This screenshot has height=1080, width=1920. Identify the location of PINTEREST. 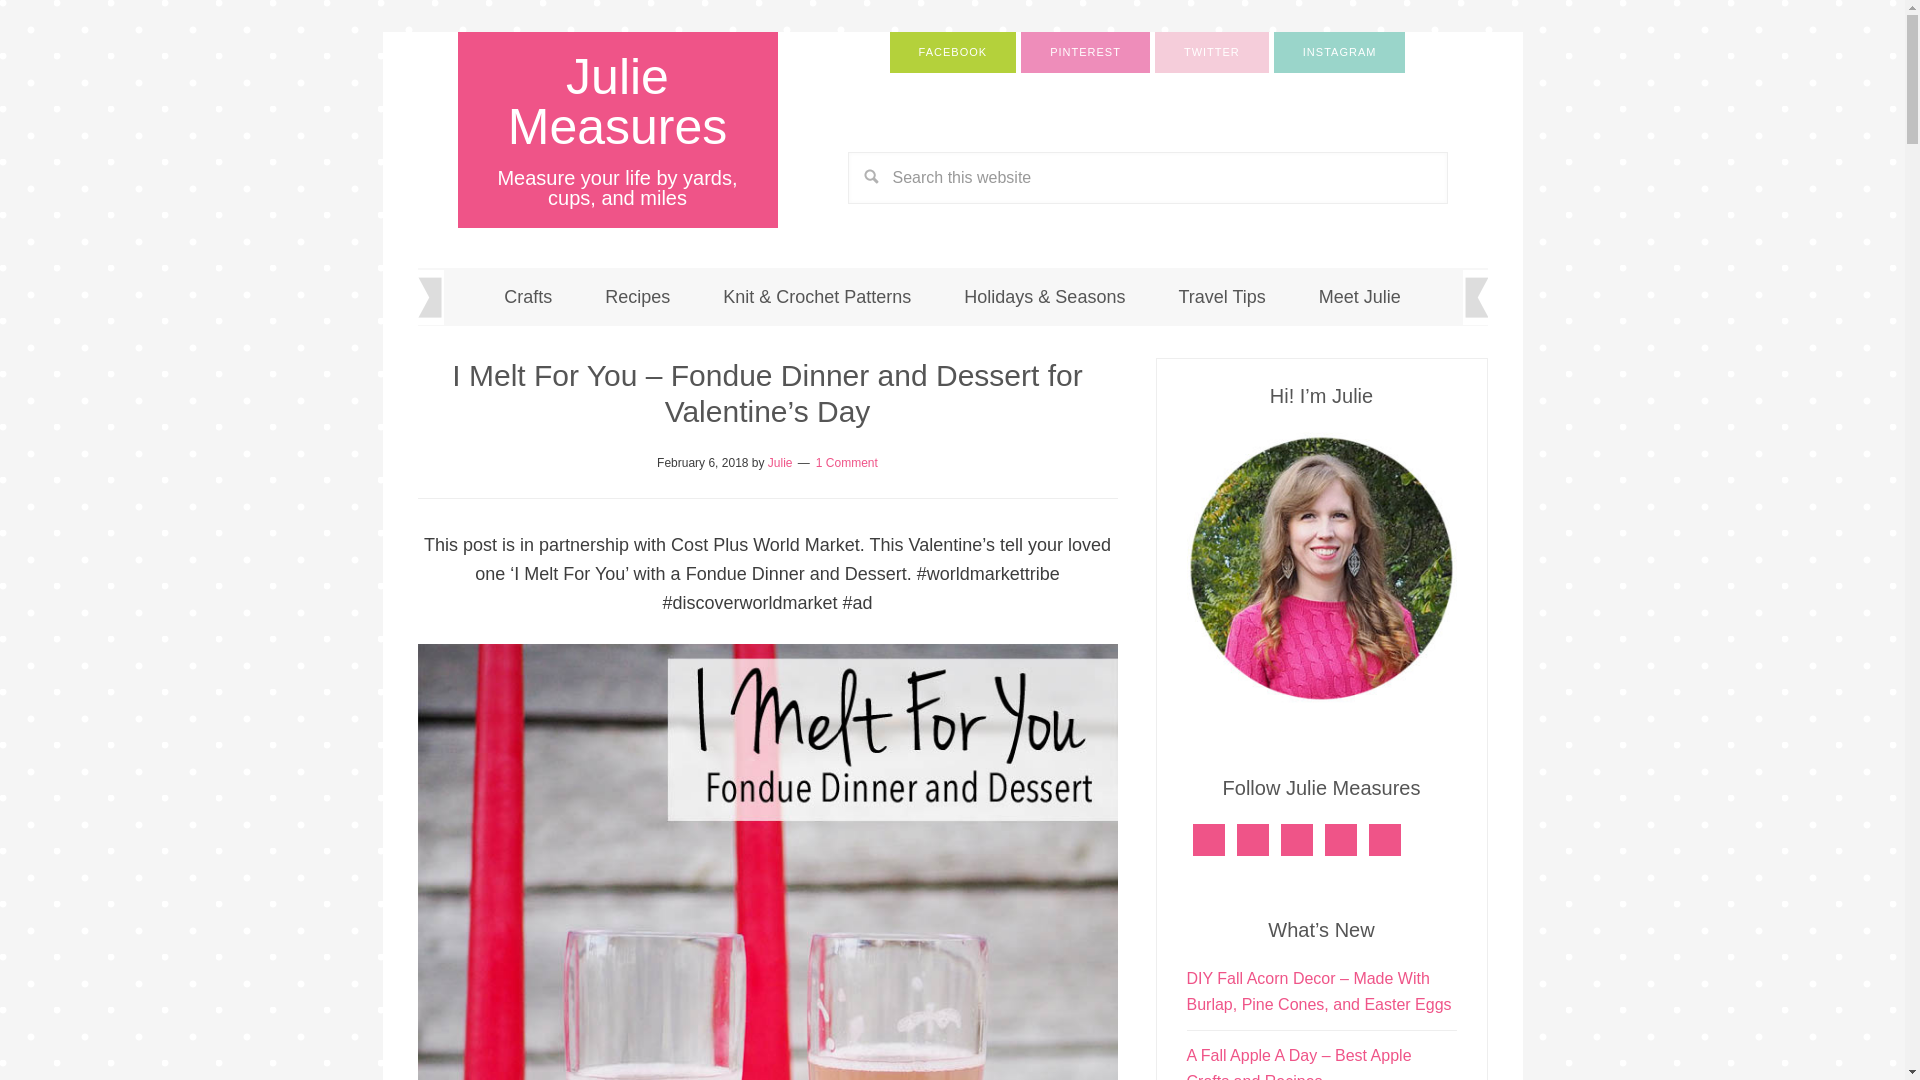
(1086, 52).